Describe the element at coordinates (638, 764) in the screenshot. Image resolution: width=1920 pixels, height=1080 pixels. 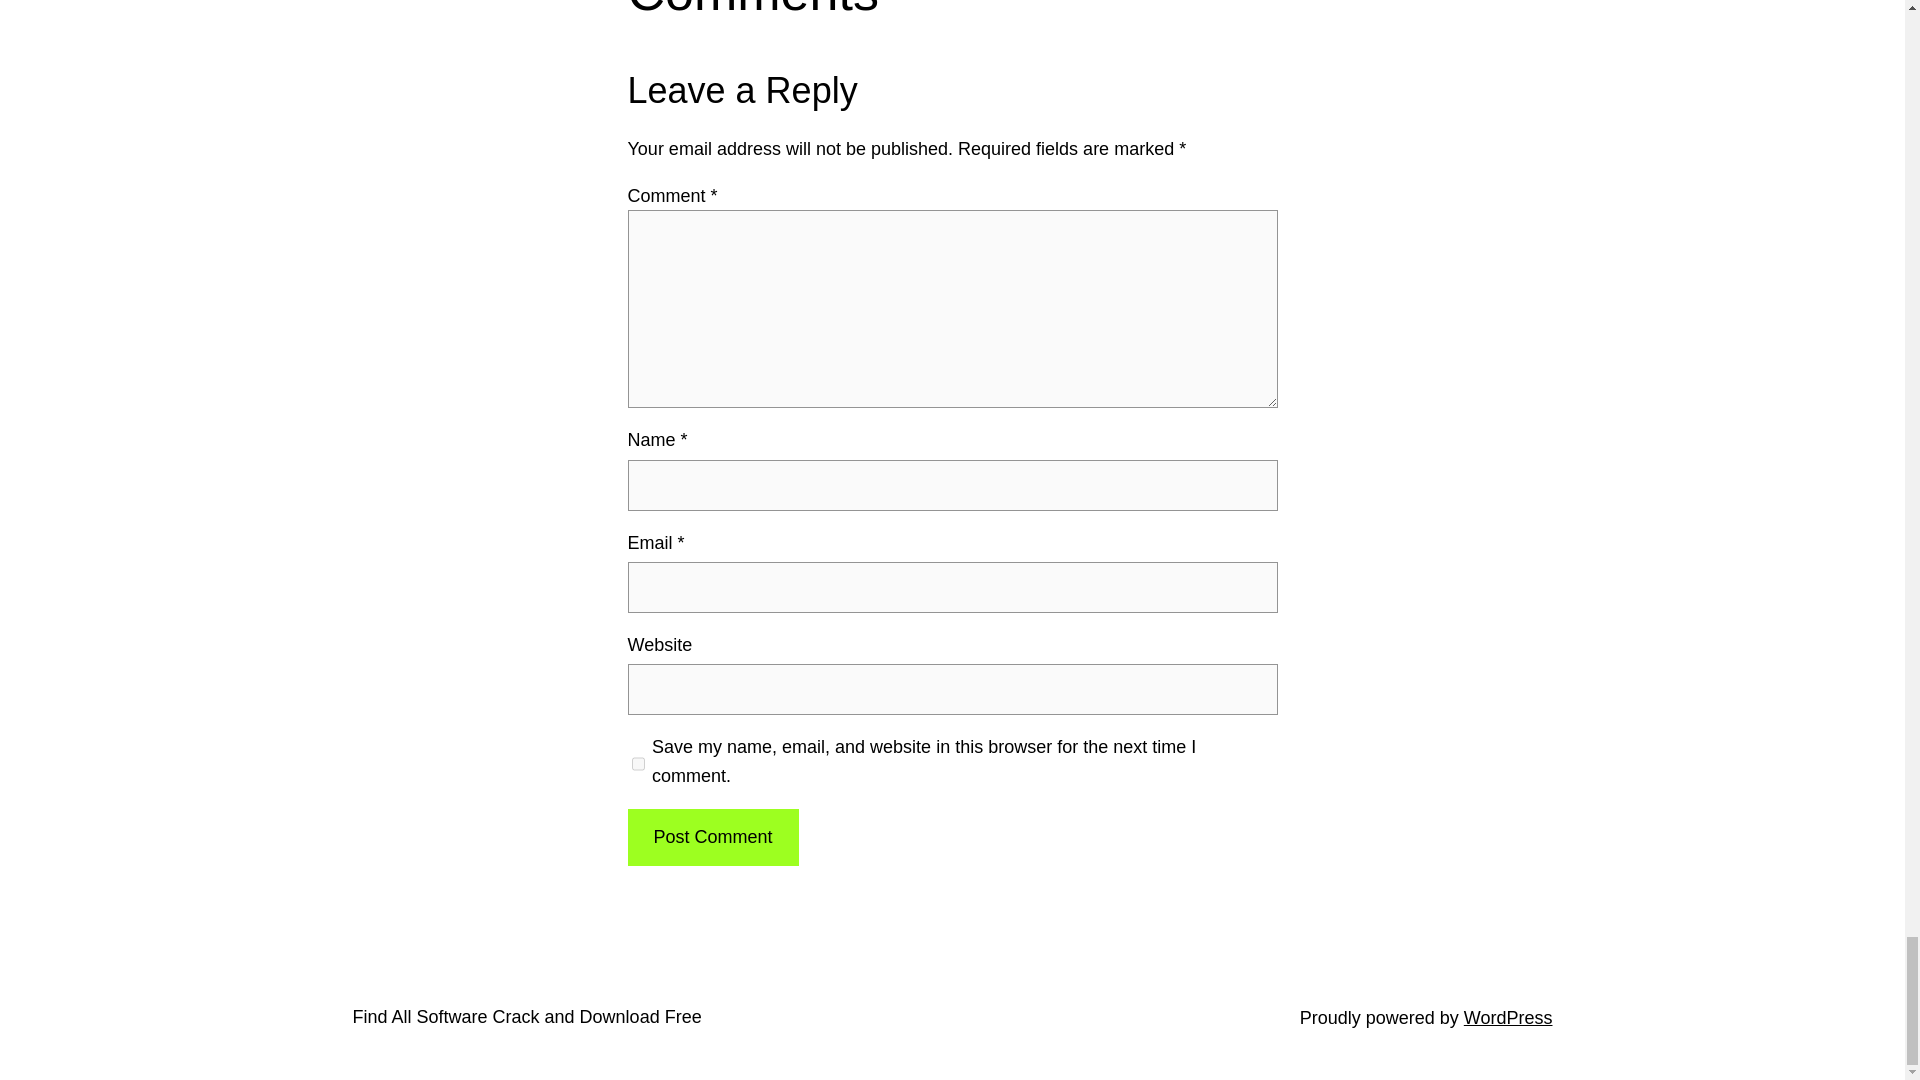
I see `yes` at that location.